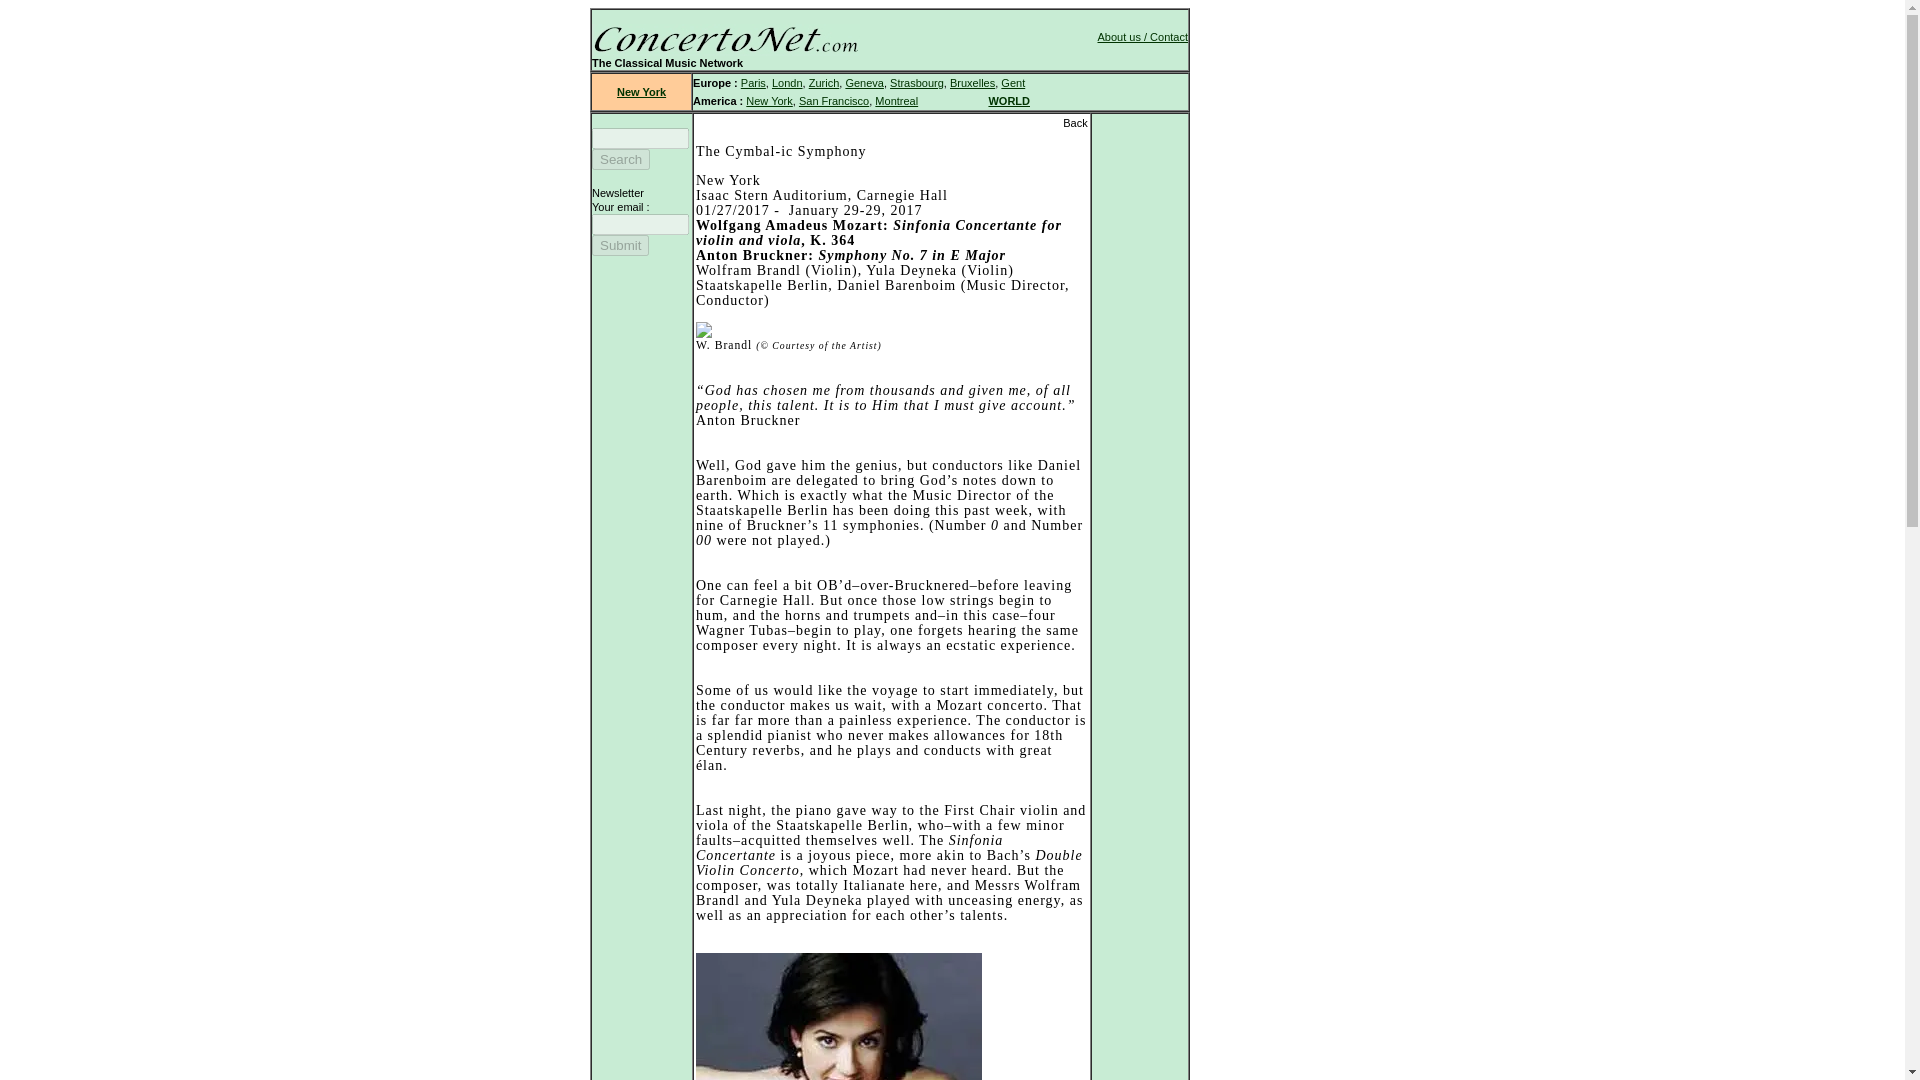 This screenshot has height=1080, width=1920. Describe the element at coordinates (917, 82) in the screenshot. I see `Strasbourg` at that location.